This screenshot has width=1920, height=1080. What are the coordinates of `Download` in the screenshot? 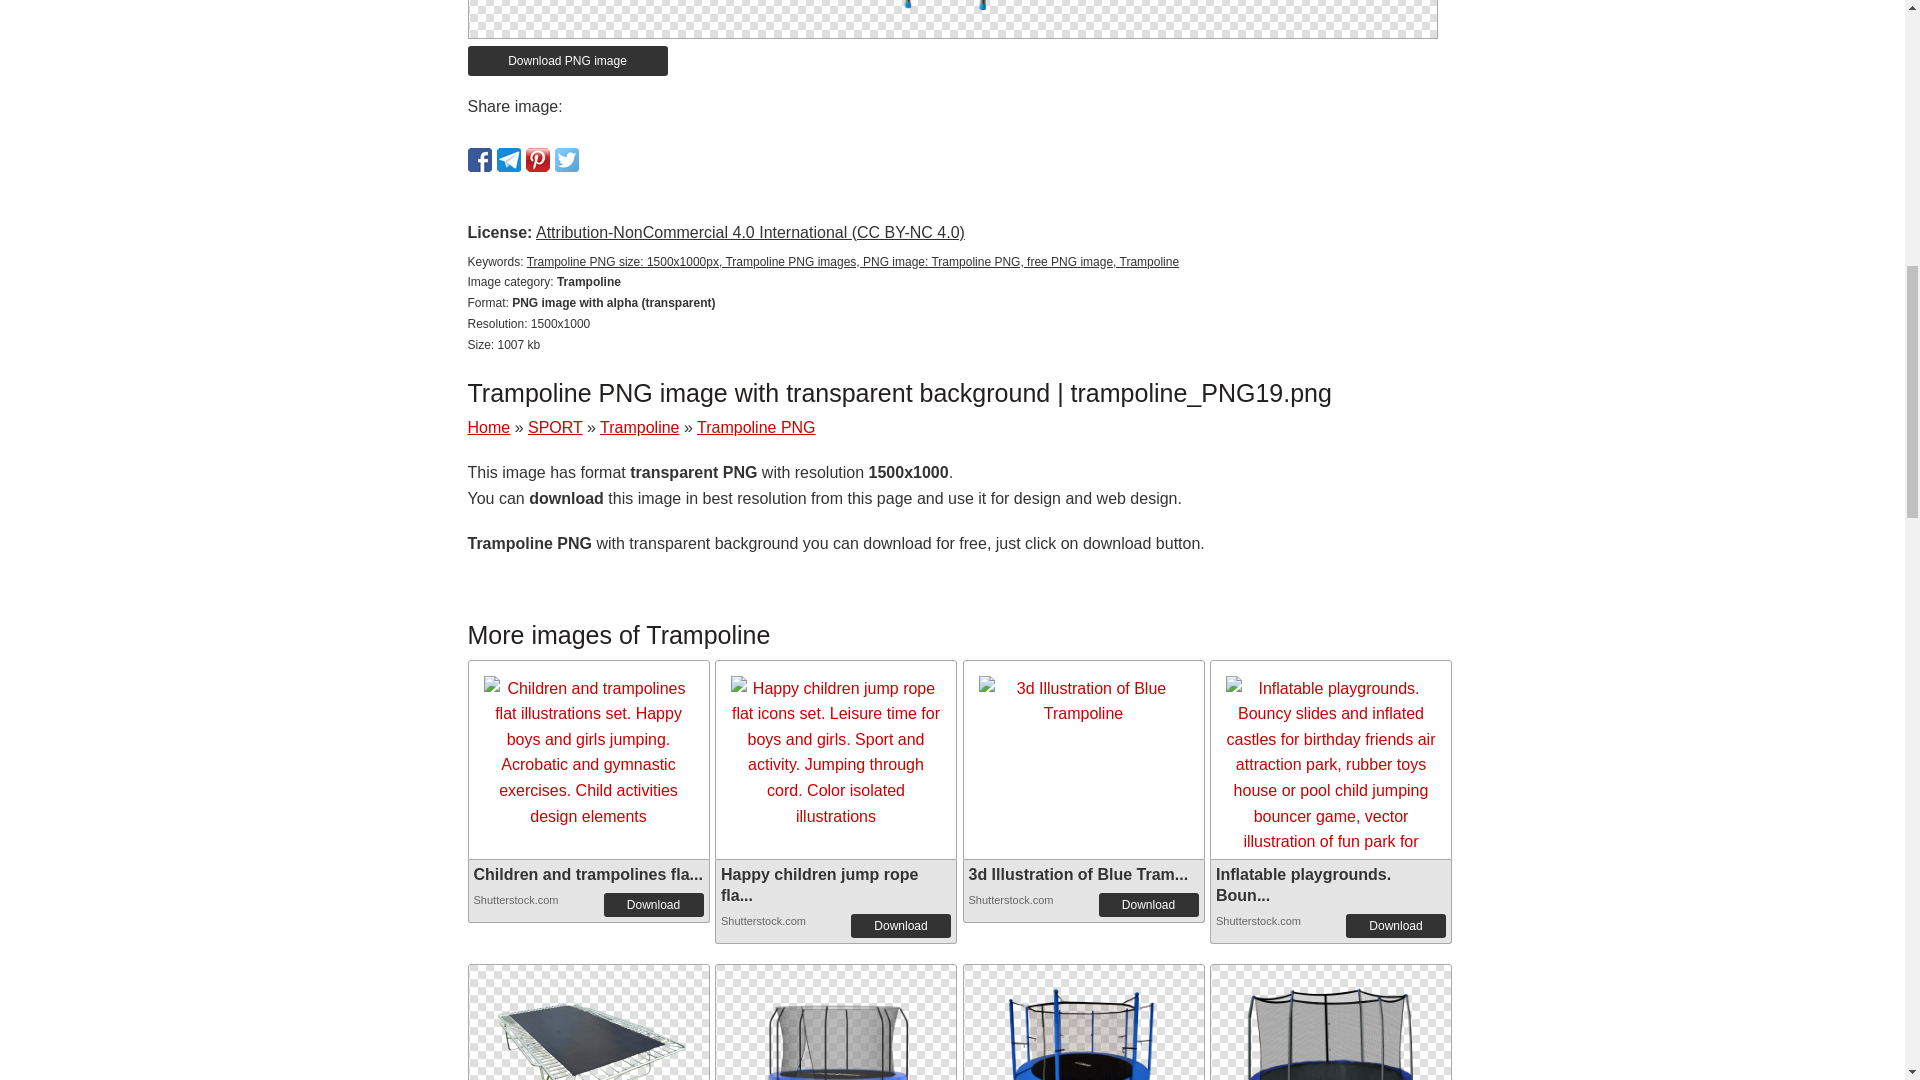 It's located at (900, 926).